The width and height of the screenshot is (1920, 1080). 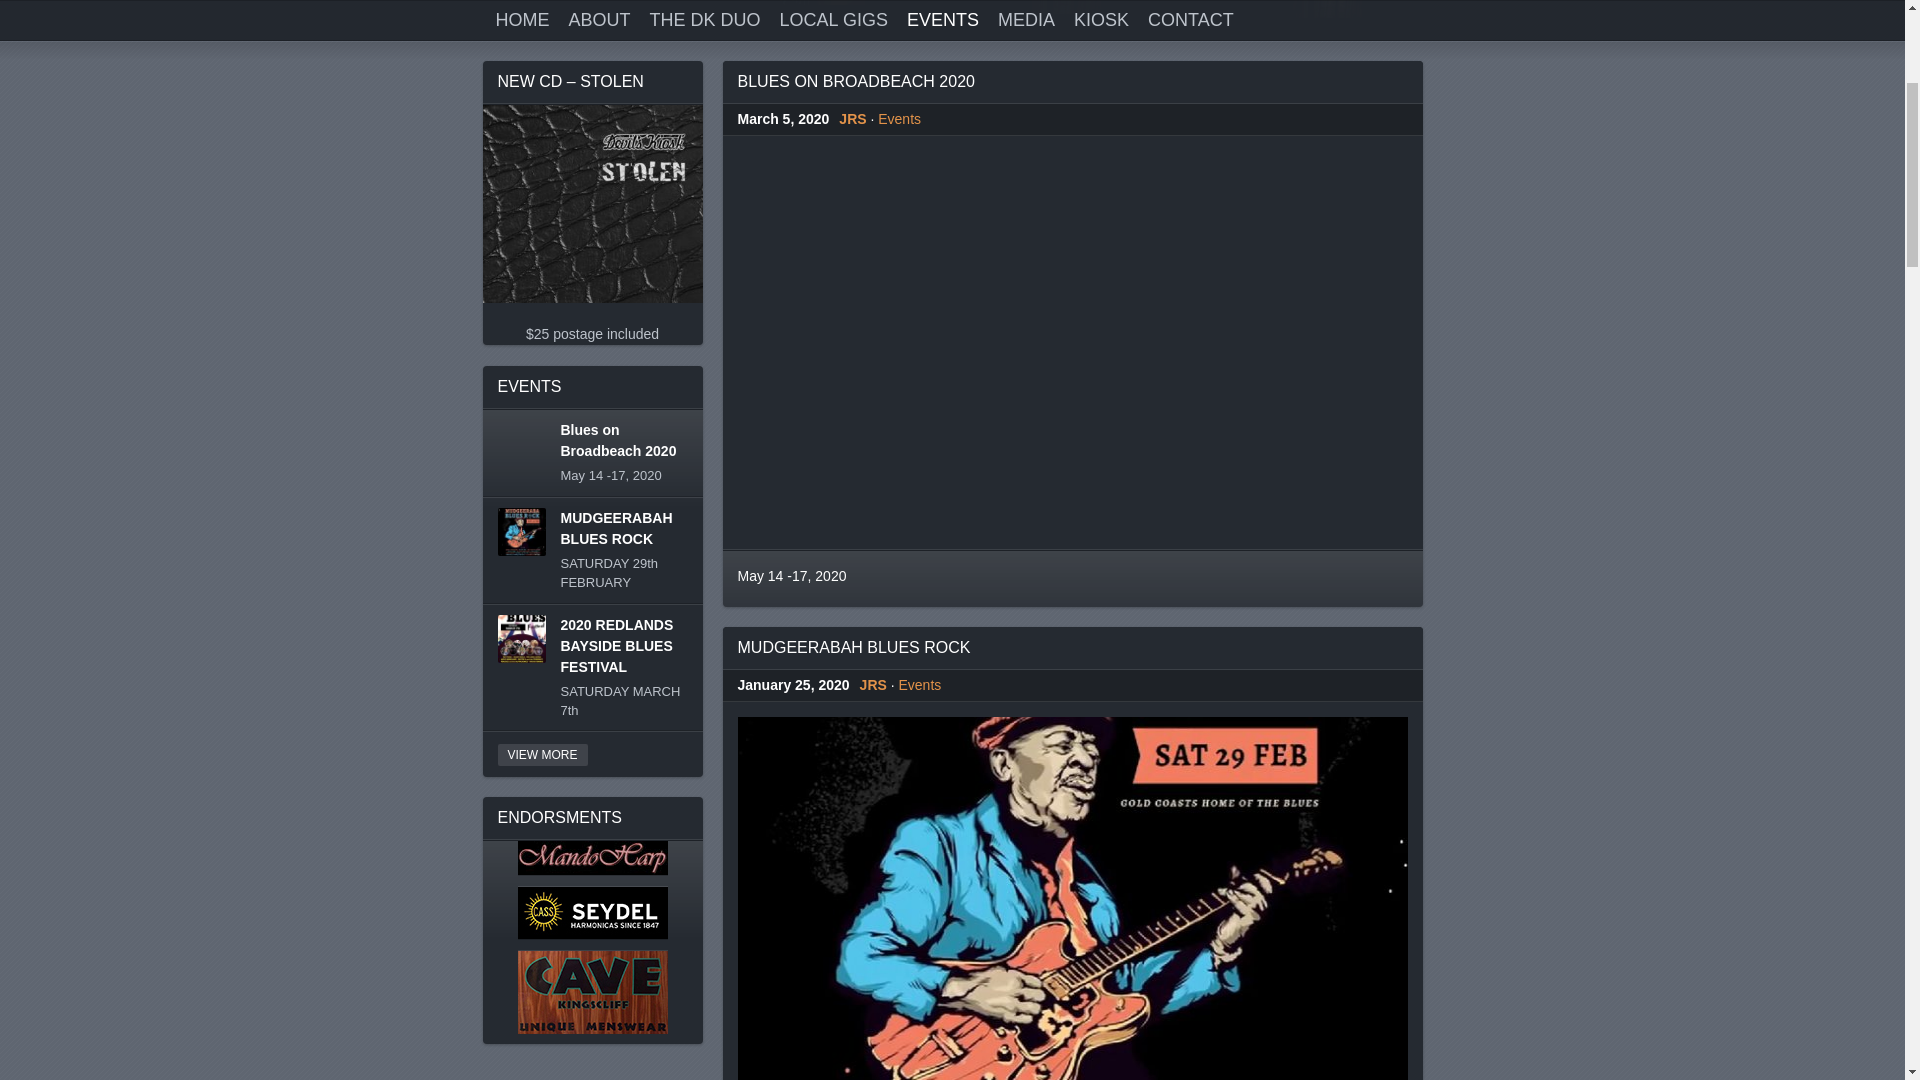 What do you see at coordinates (852, 518) in the screenshot?
I see `JRS` at bounding box center [852, 518].